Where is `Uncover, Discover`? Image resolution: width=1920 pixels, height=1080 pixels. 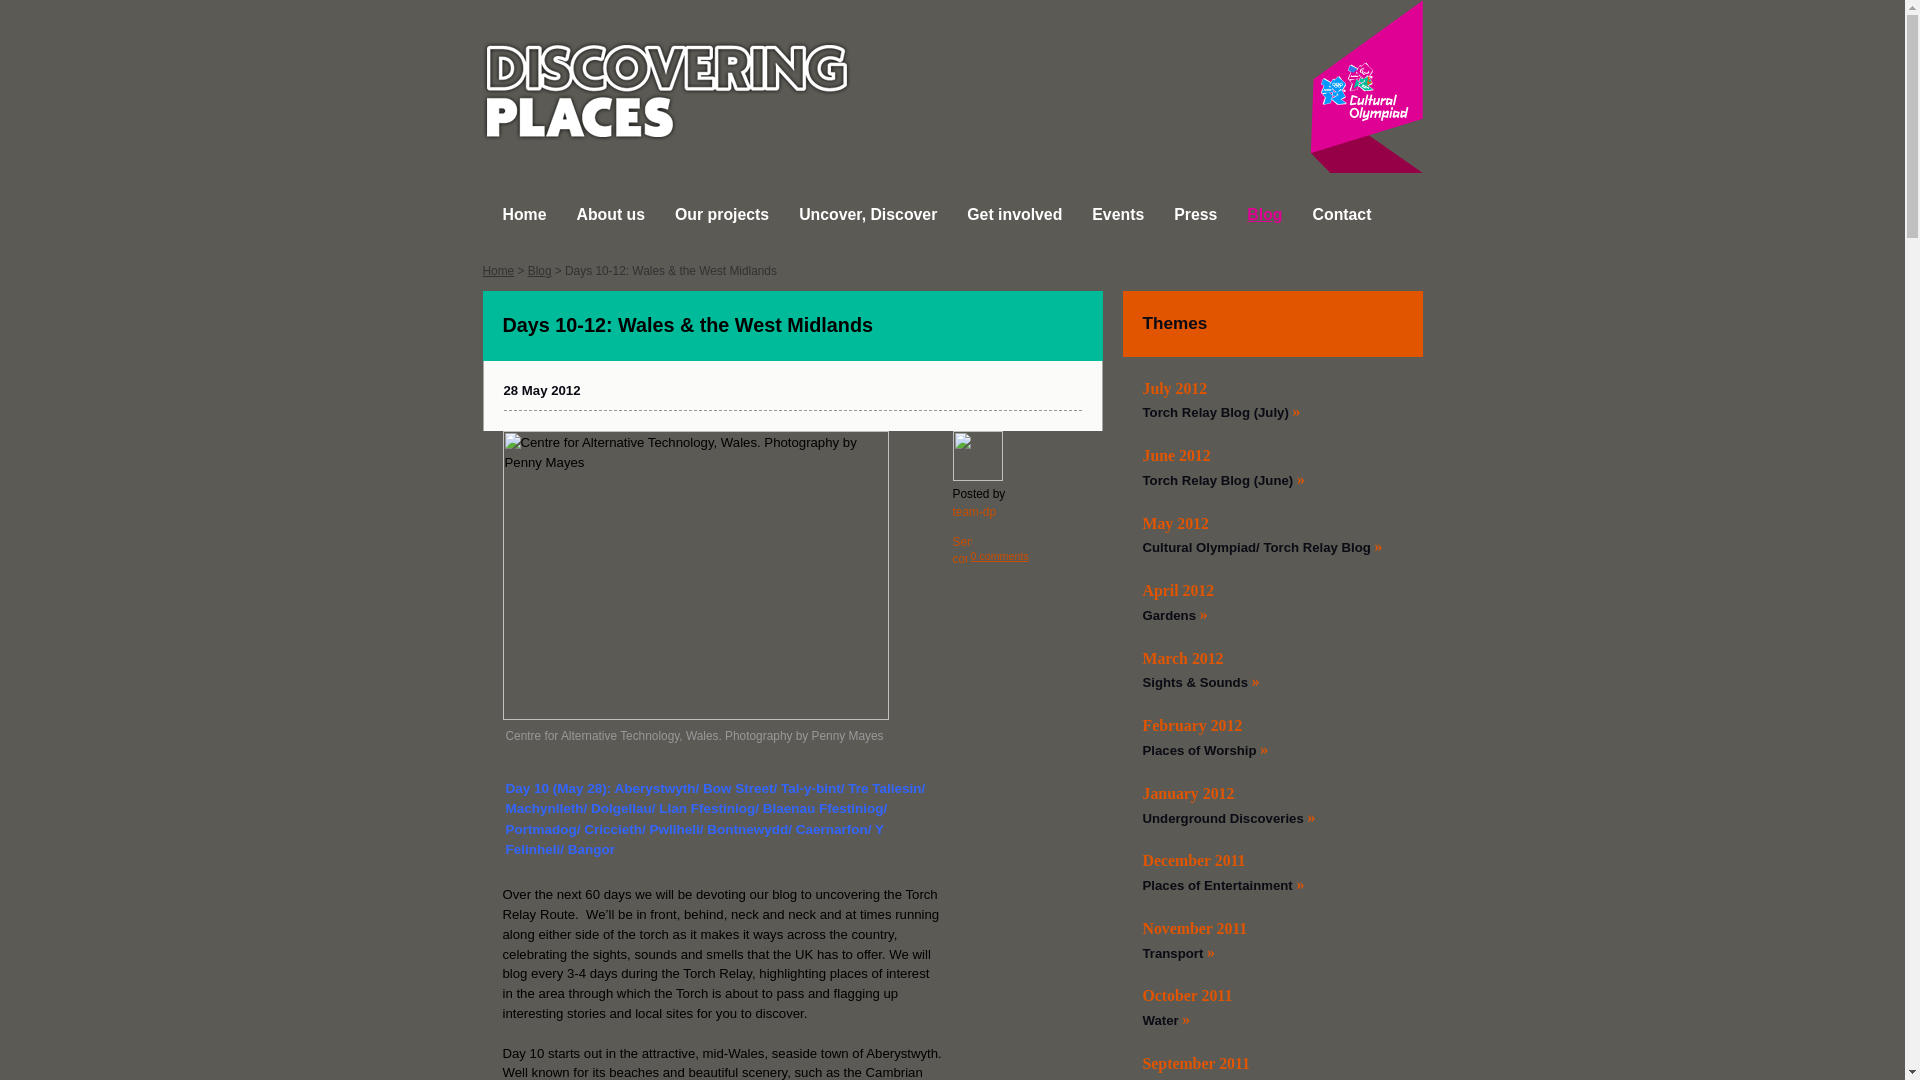 Uncover, Discover is located at coordinates (867, 214).